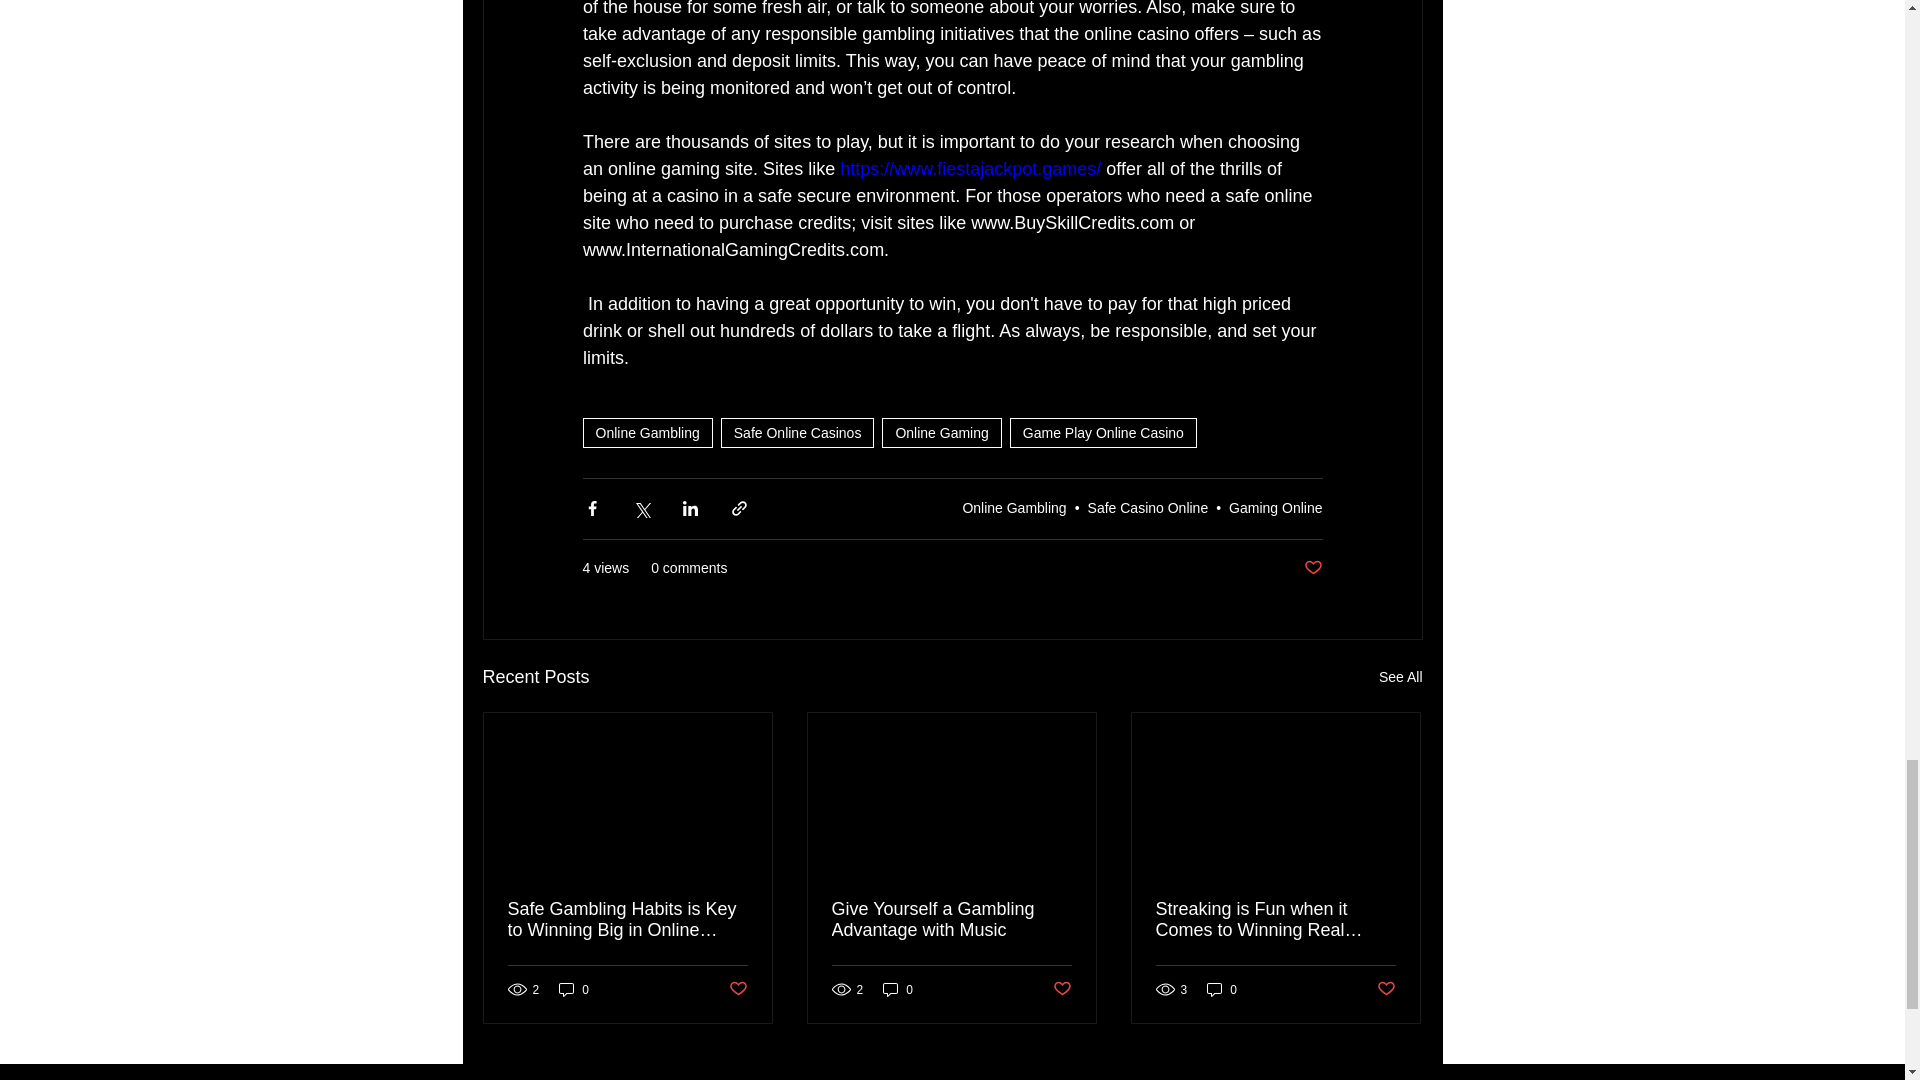 The image size is (1920, 1080). Describe the element at coordinates (1275, 508) in the screenshot. I see `Gaming Online` at that location.